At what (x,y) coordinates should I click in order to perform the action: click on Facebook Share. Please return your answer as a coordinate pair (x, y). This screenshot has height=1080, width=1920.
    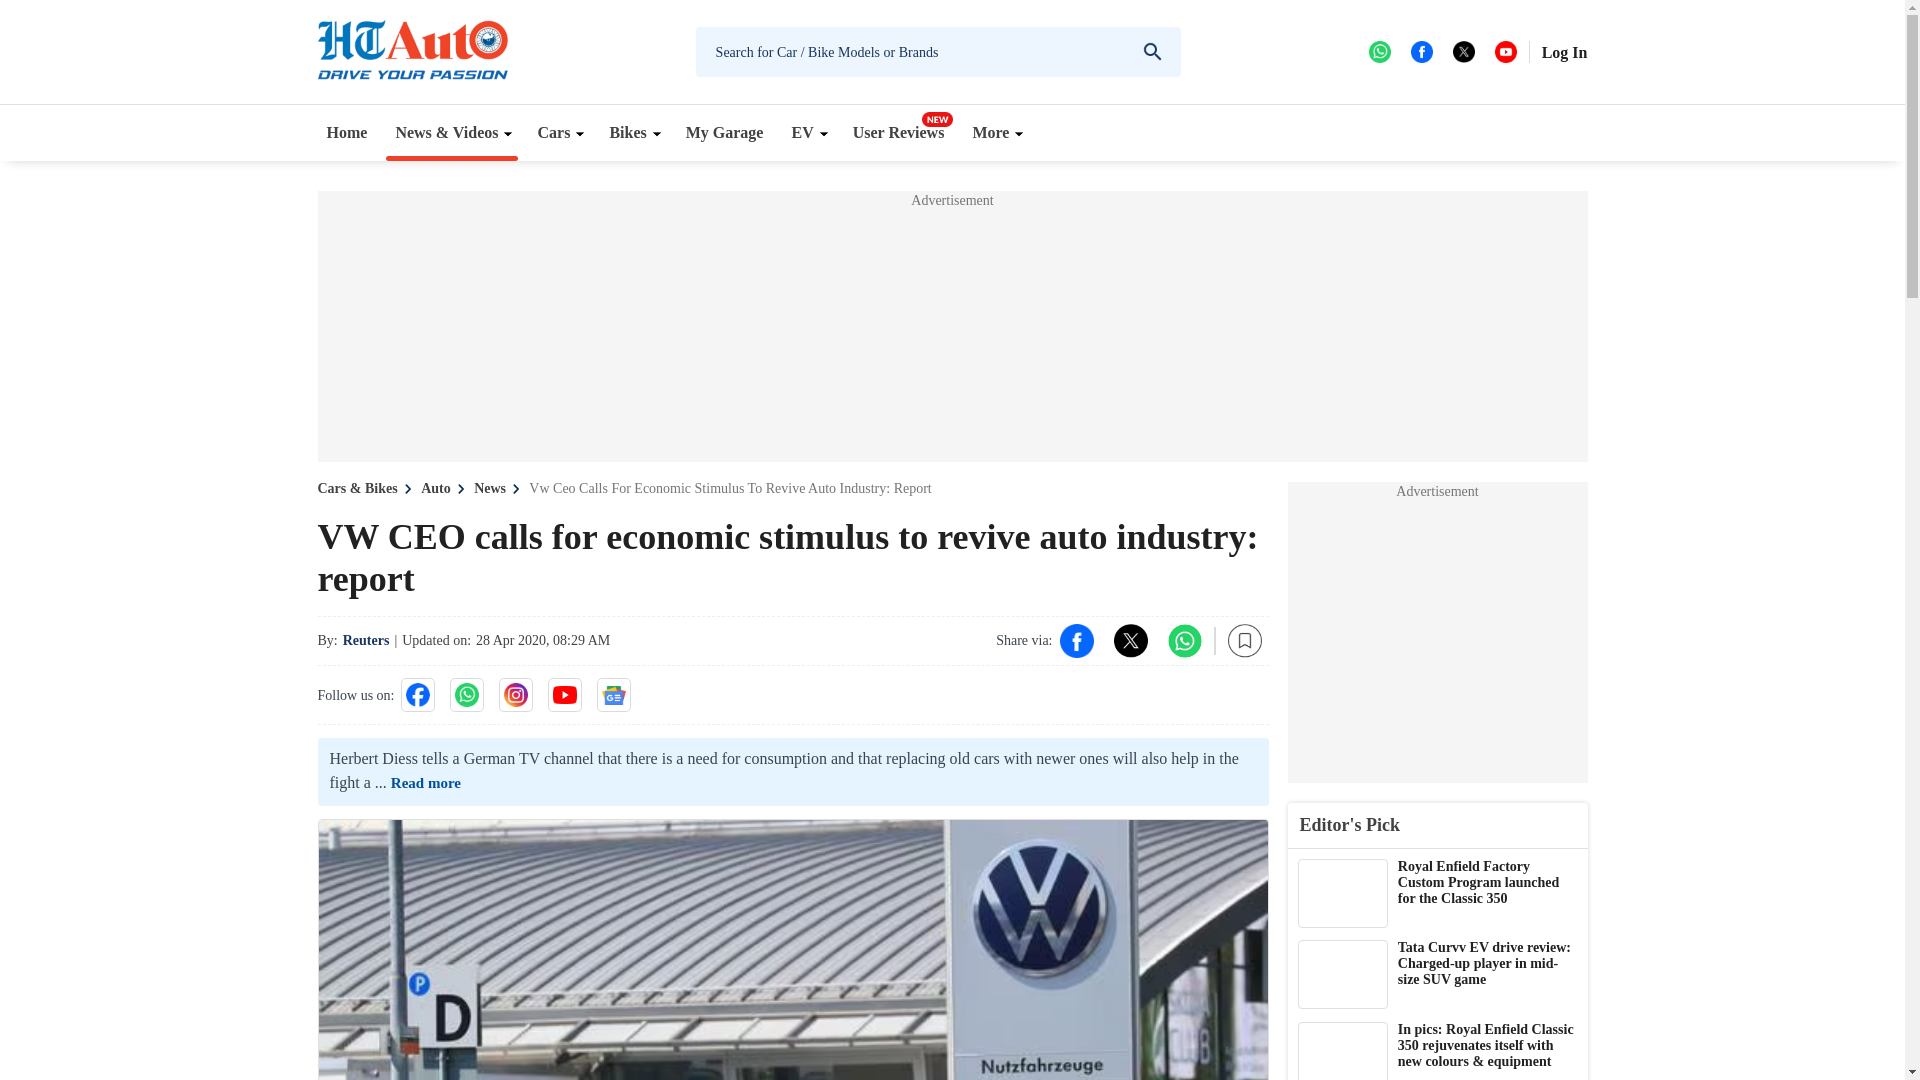
    Looking at the image, I should click on (1076, 640).